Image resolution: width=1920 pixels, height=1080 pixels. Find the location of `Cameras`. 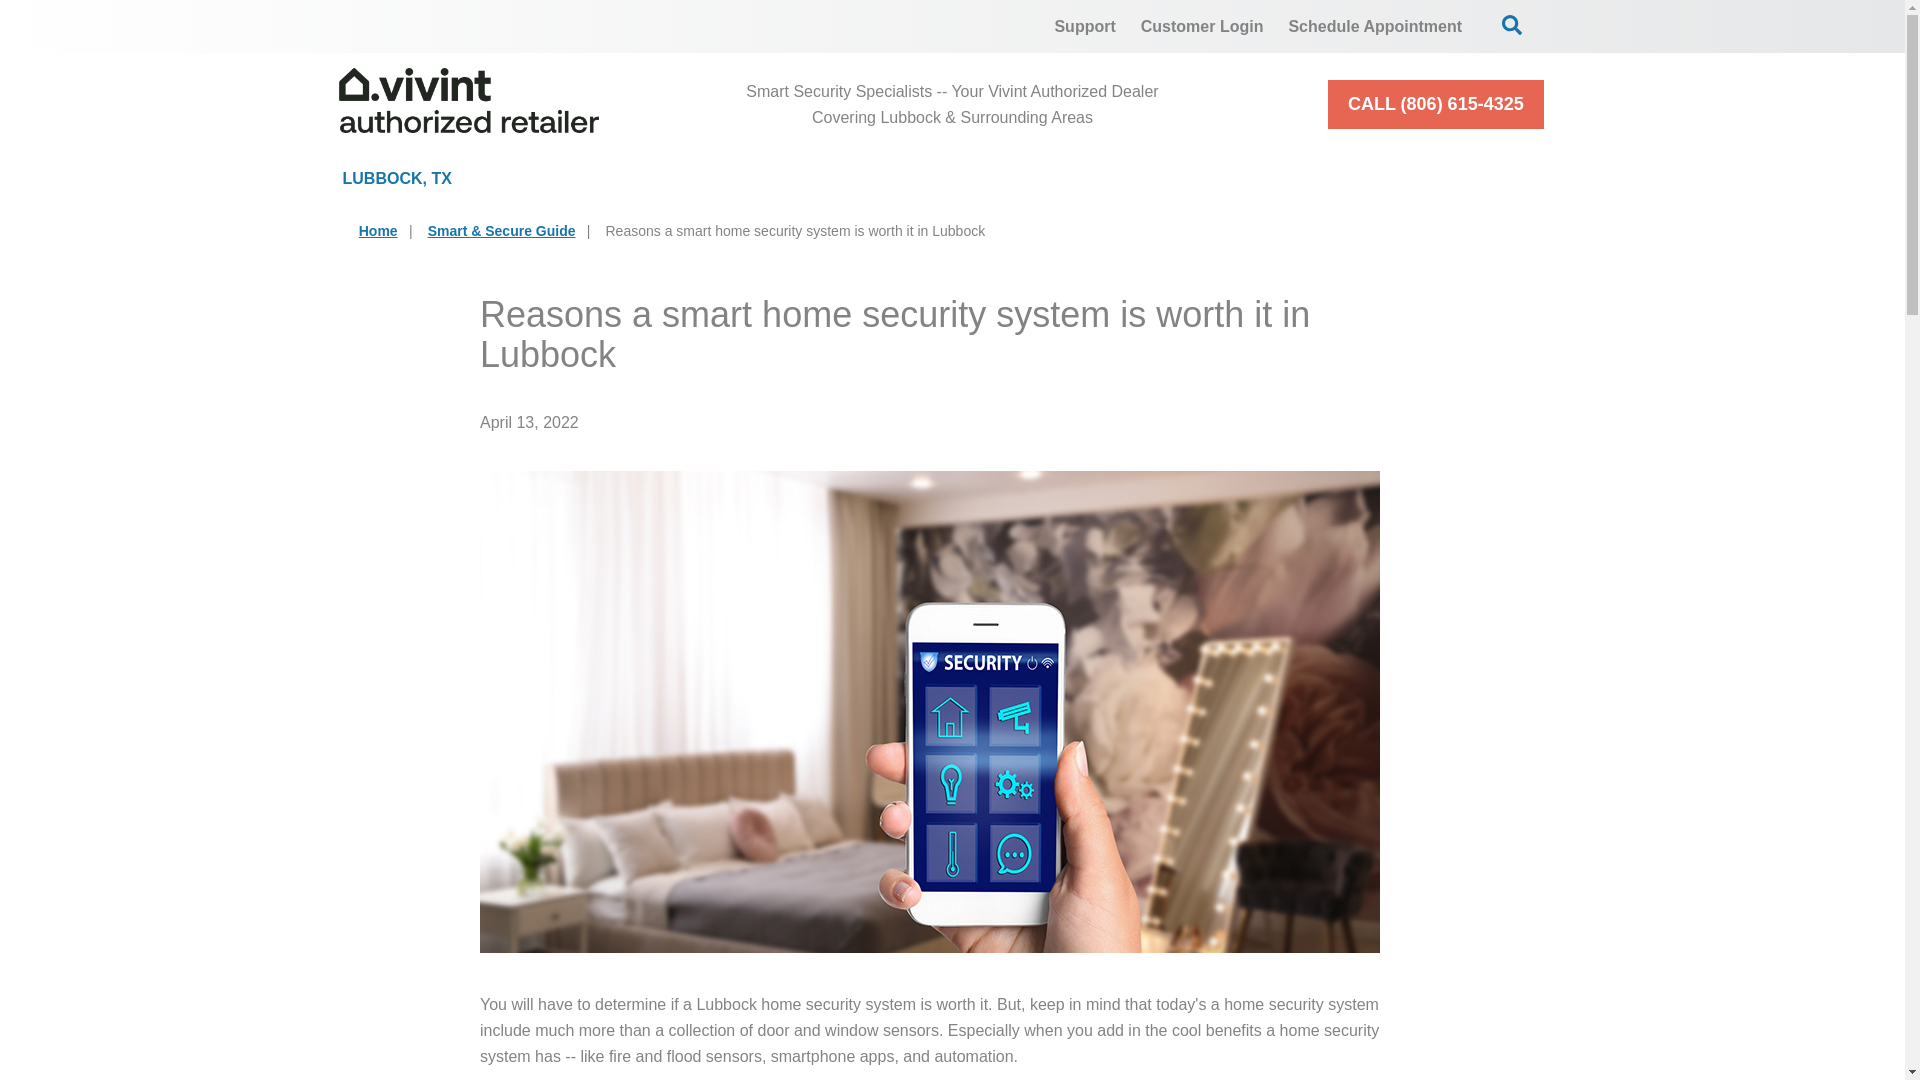

Cameras is located at coordinates (870, 178).